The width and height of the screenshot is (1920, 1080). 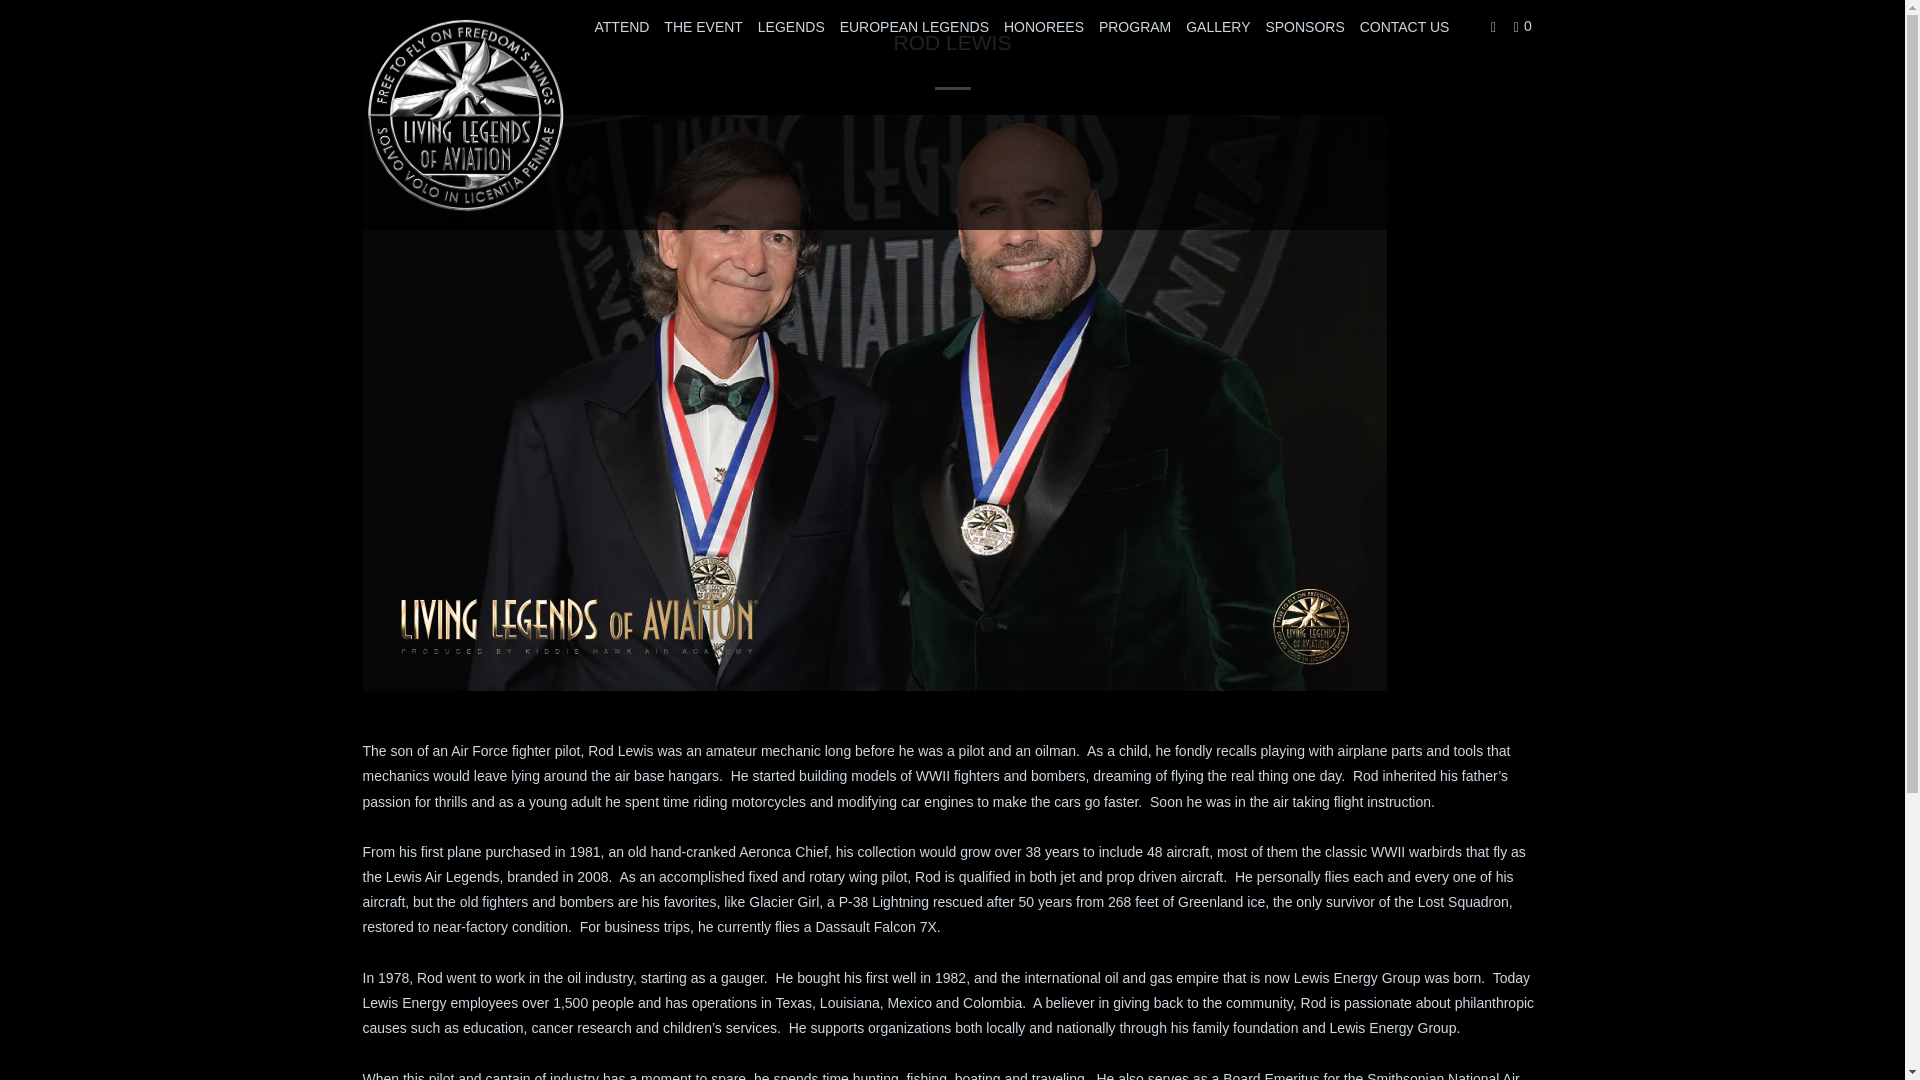 I want to click on EUROPEAN LEGENDS, so click(x=914, y=26).